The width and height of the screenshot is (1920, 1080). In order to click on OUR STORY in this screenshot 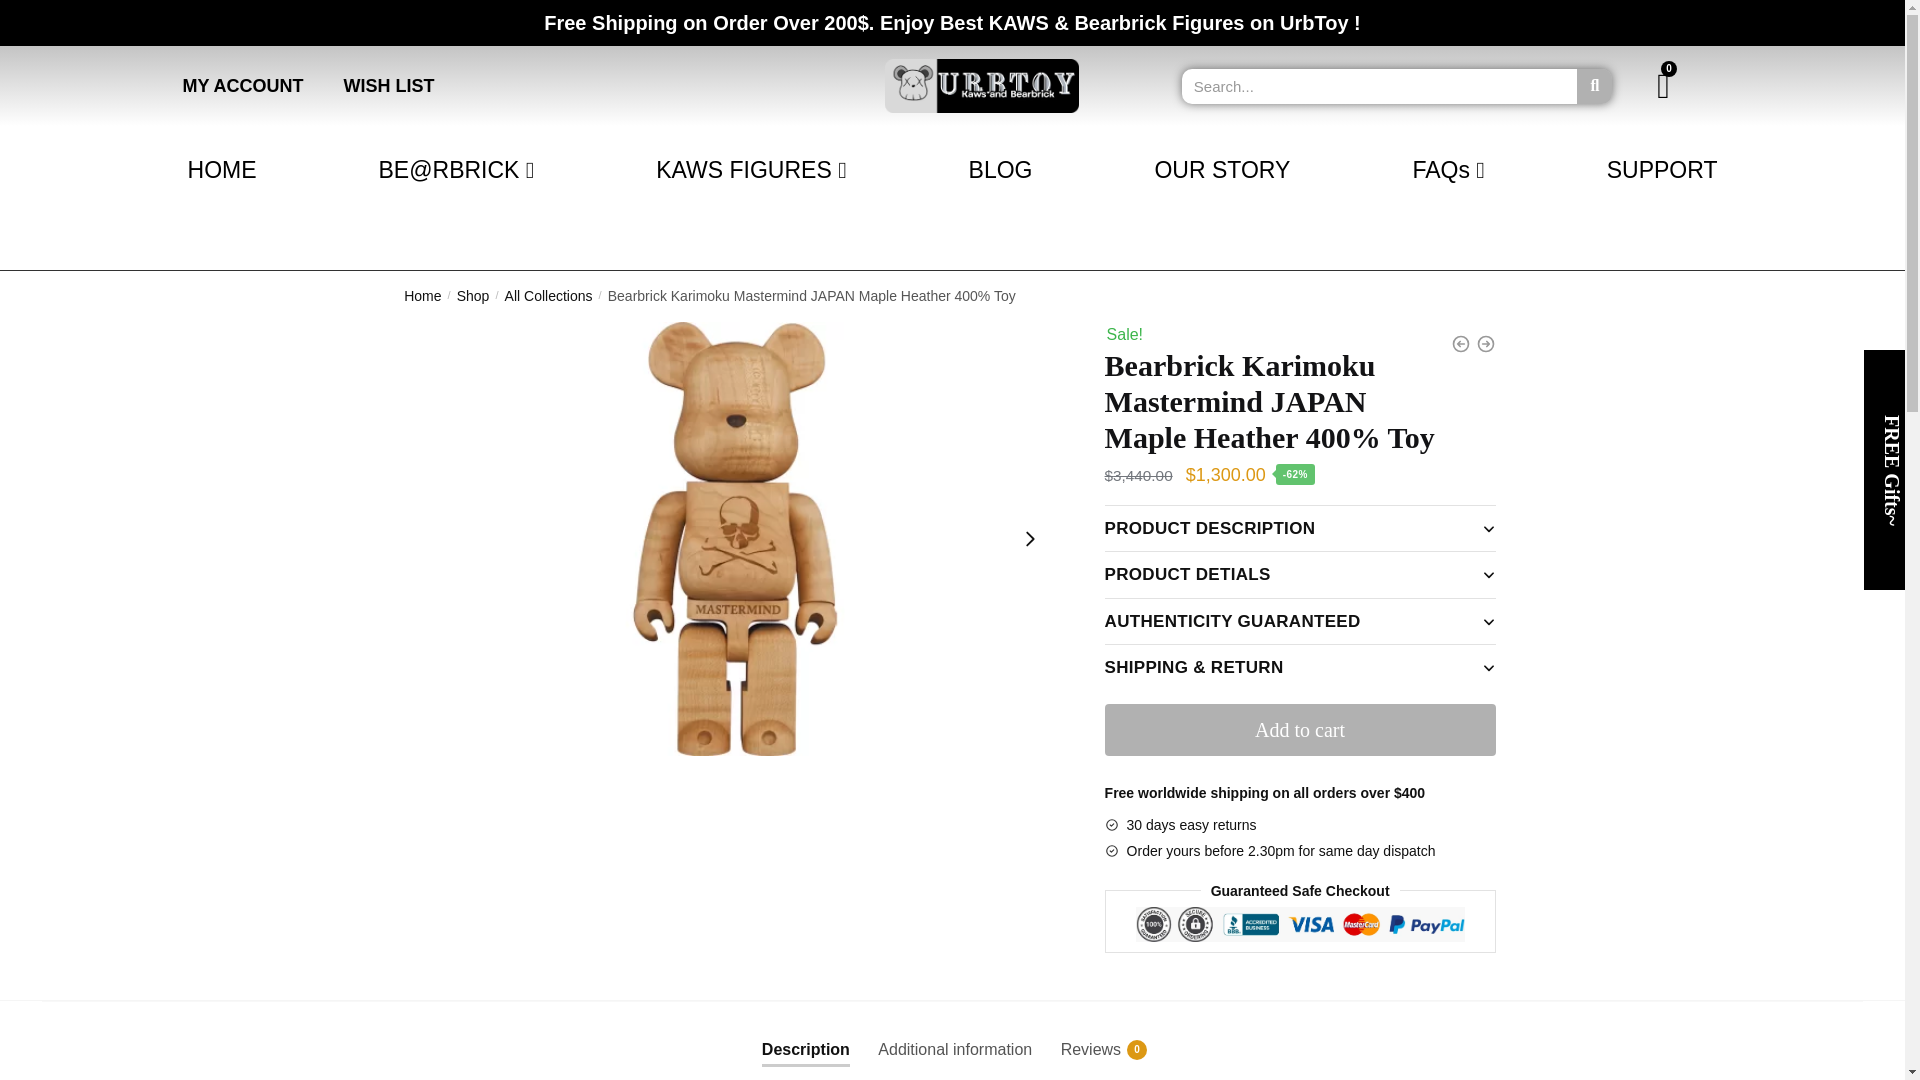, I will do `click(1222, 170)`.